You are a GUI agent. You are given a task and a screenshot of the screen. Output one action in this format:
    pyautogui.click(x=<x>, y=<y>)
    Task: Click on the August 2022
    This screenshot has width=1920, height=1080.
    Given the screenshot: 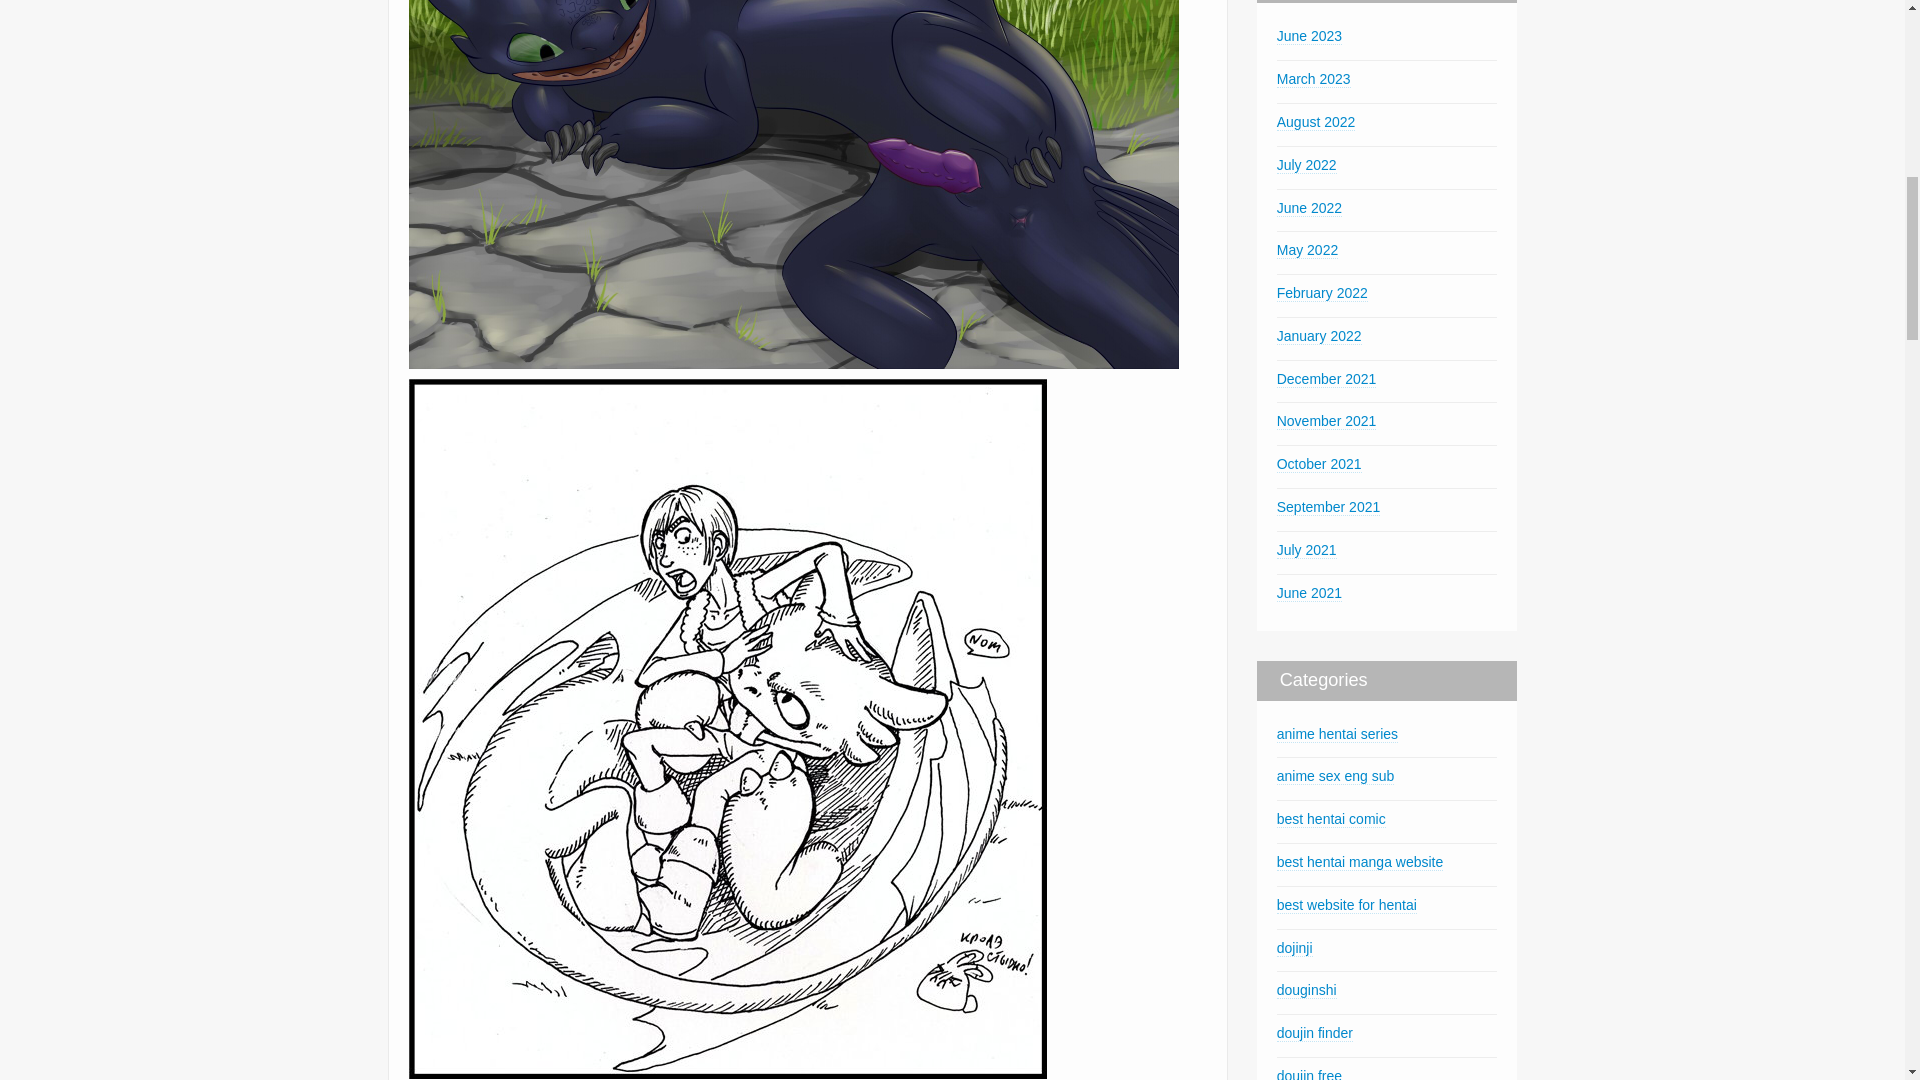 What is the action you would take?
    pyautogui.click(x=1316, y=122)
    